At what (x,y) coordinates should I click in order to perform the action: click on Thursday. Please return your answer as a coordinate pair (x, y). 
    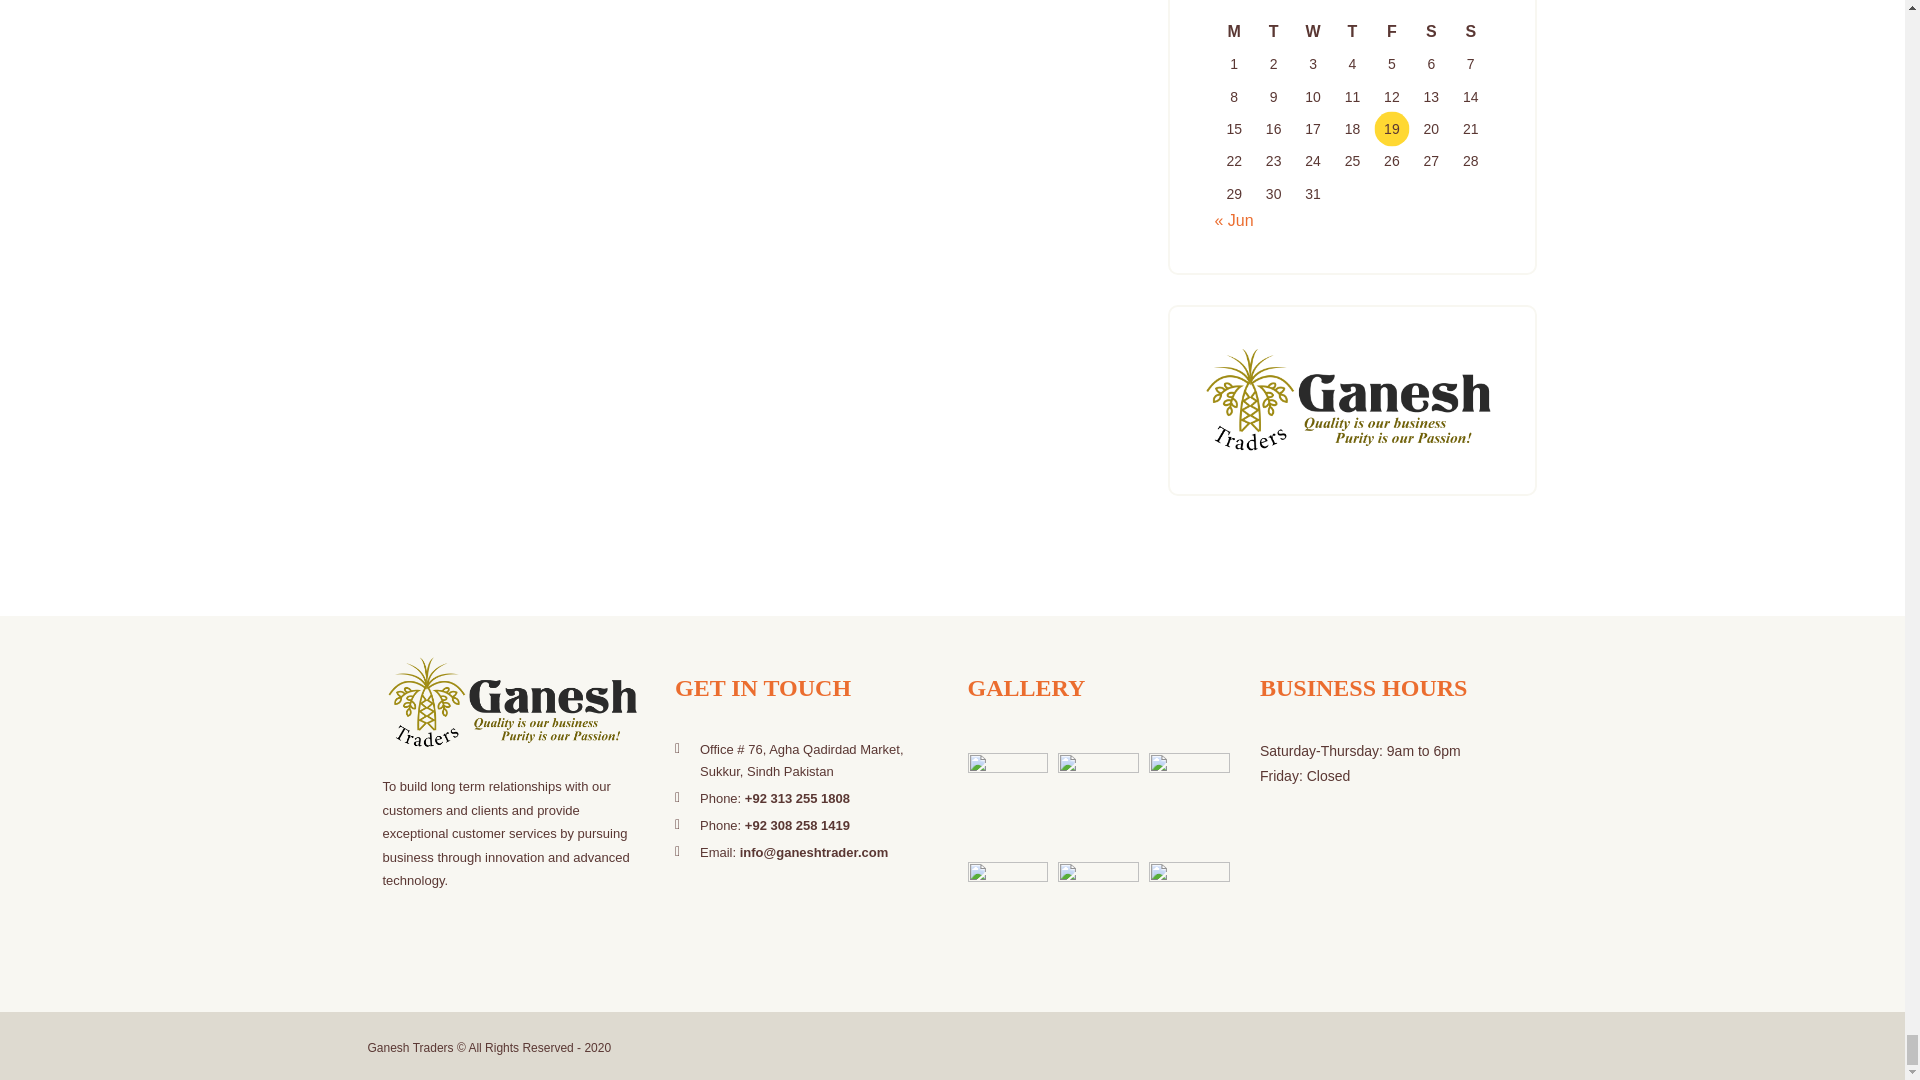
    Looking at the image, I should click on (1352, 32).